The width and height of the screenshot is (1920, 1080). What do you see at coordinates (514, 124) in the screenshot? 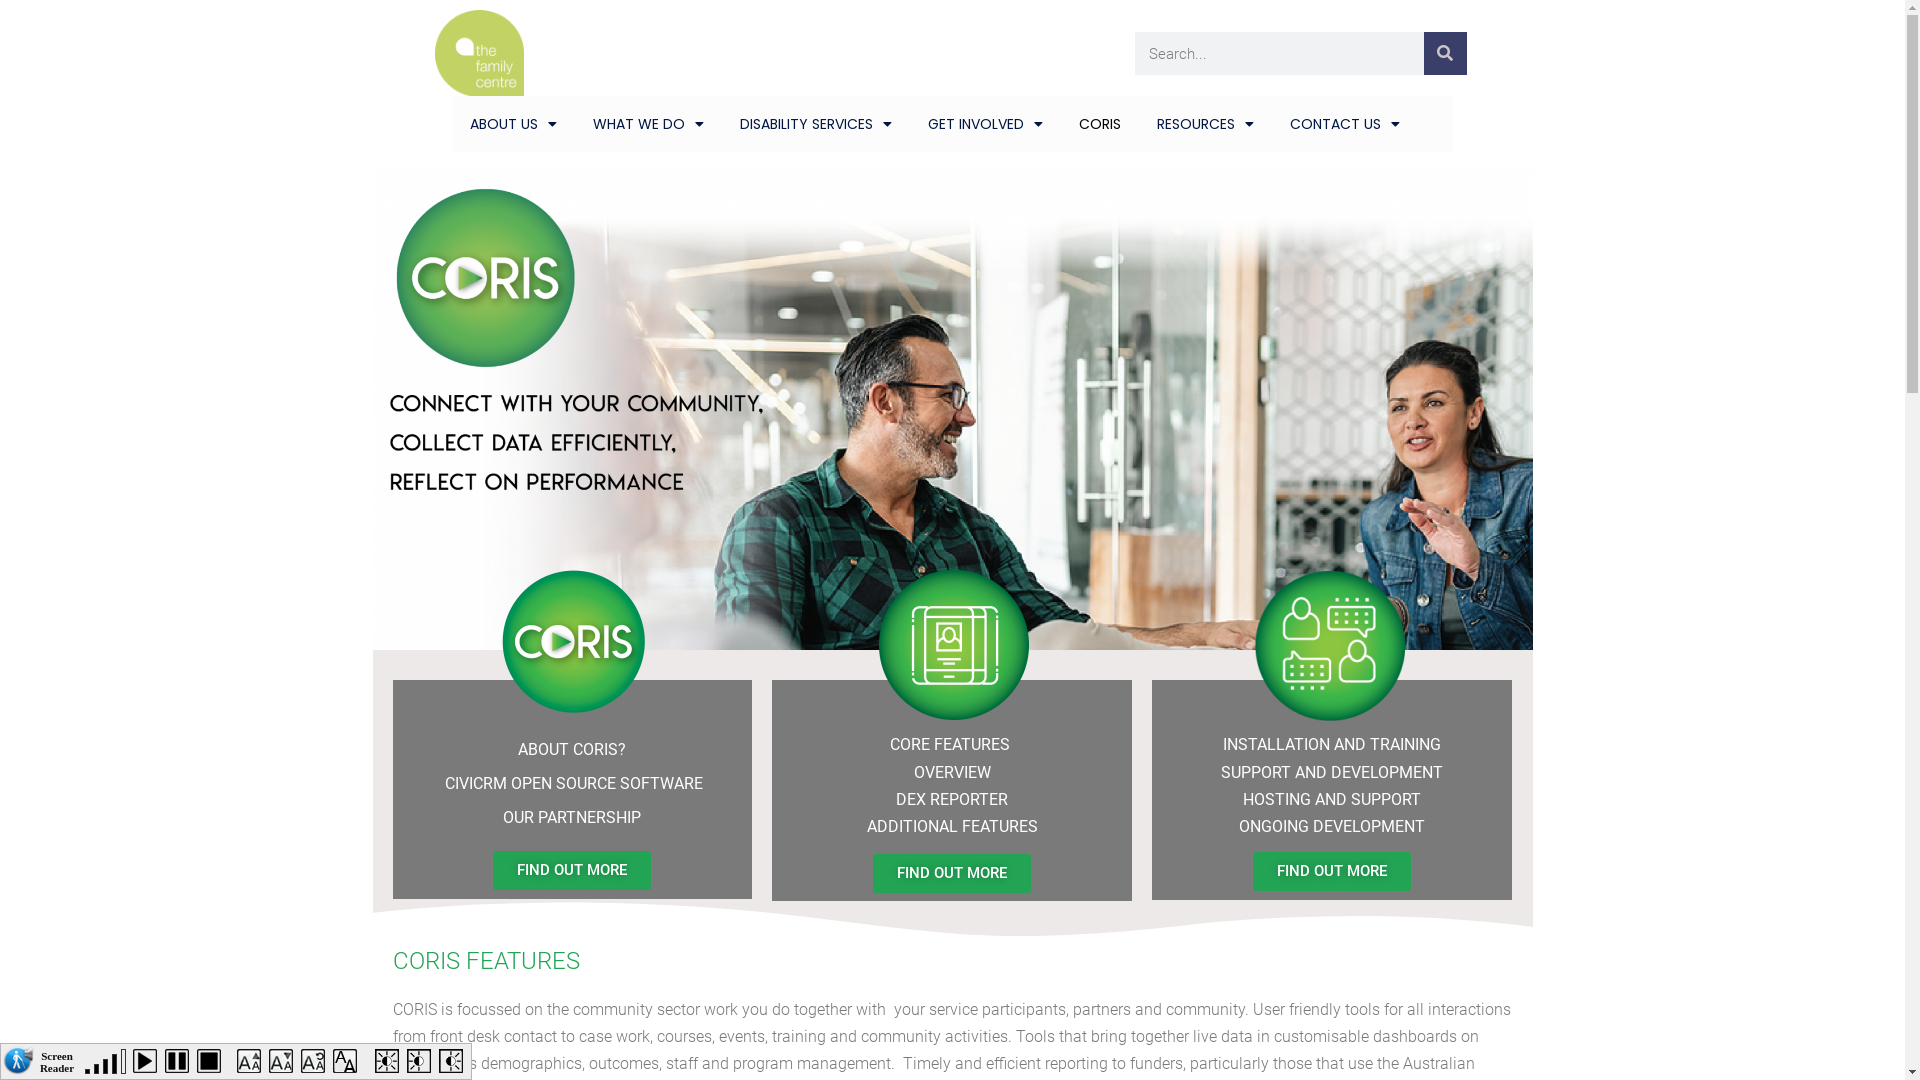
I see `ABOUT US` at bounding box center [514, 124].